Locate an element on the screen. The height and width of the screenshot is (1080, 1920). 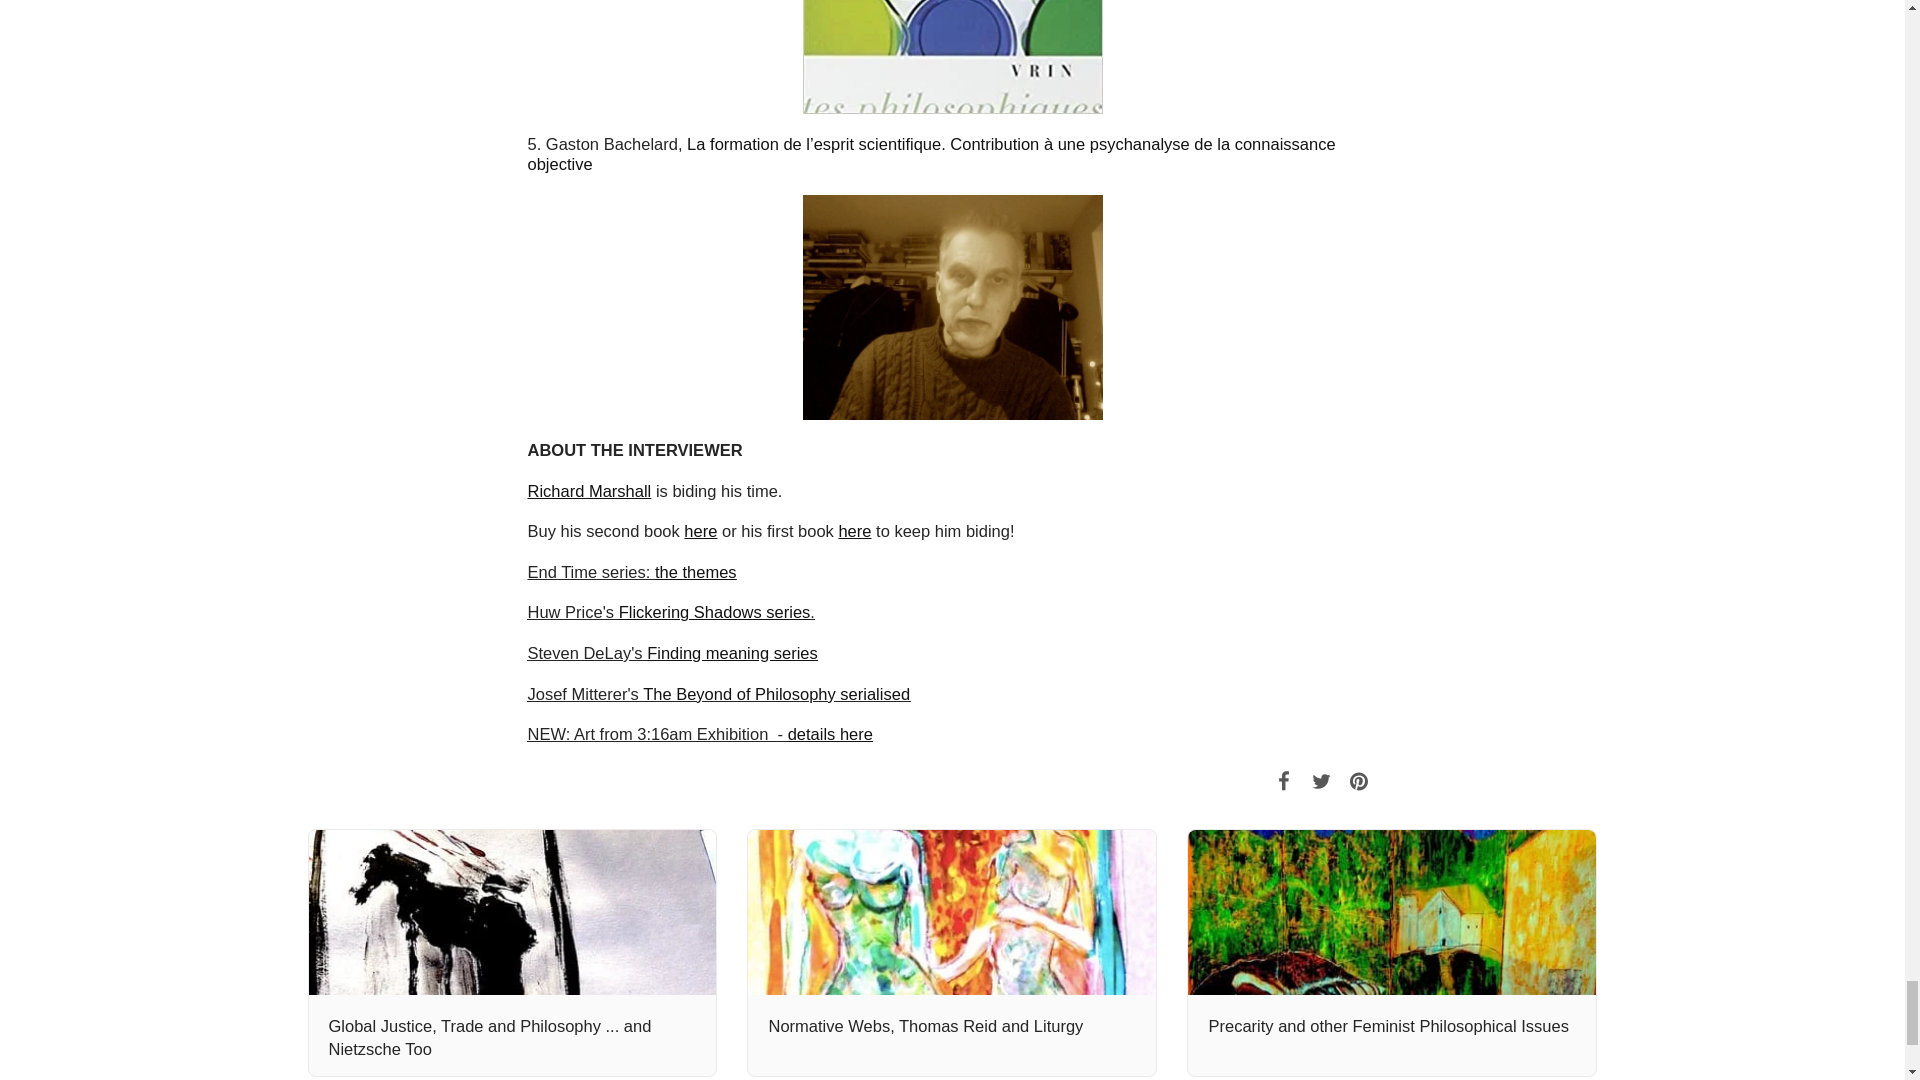
Tweet is located at coordinates (1322, 780).